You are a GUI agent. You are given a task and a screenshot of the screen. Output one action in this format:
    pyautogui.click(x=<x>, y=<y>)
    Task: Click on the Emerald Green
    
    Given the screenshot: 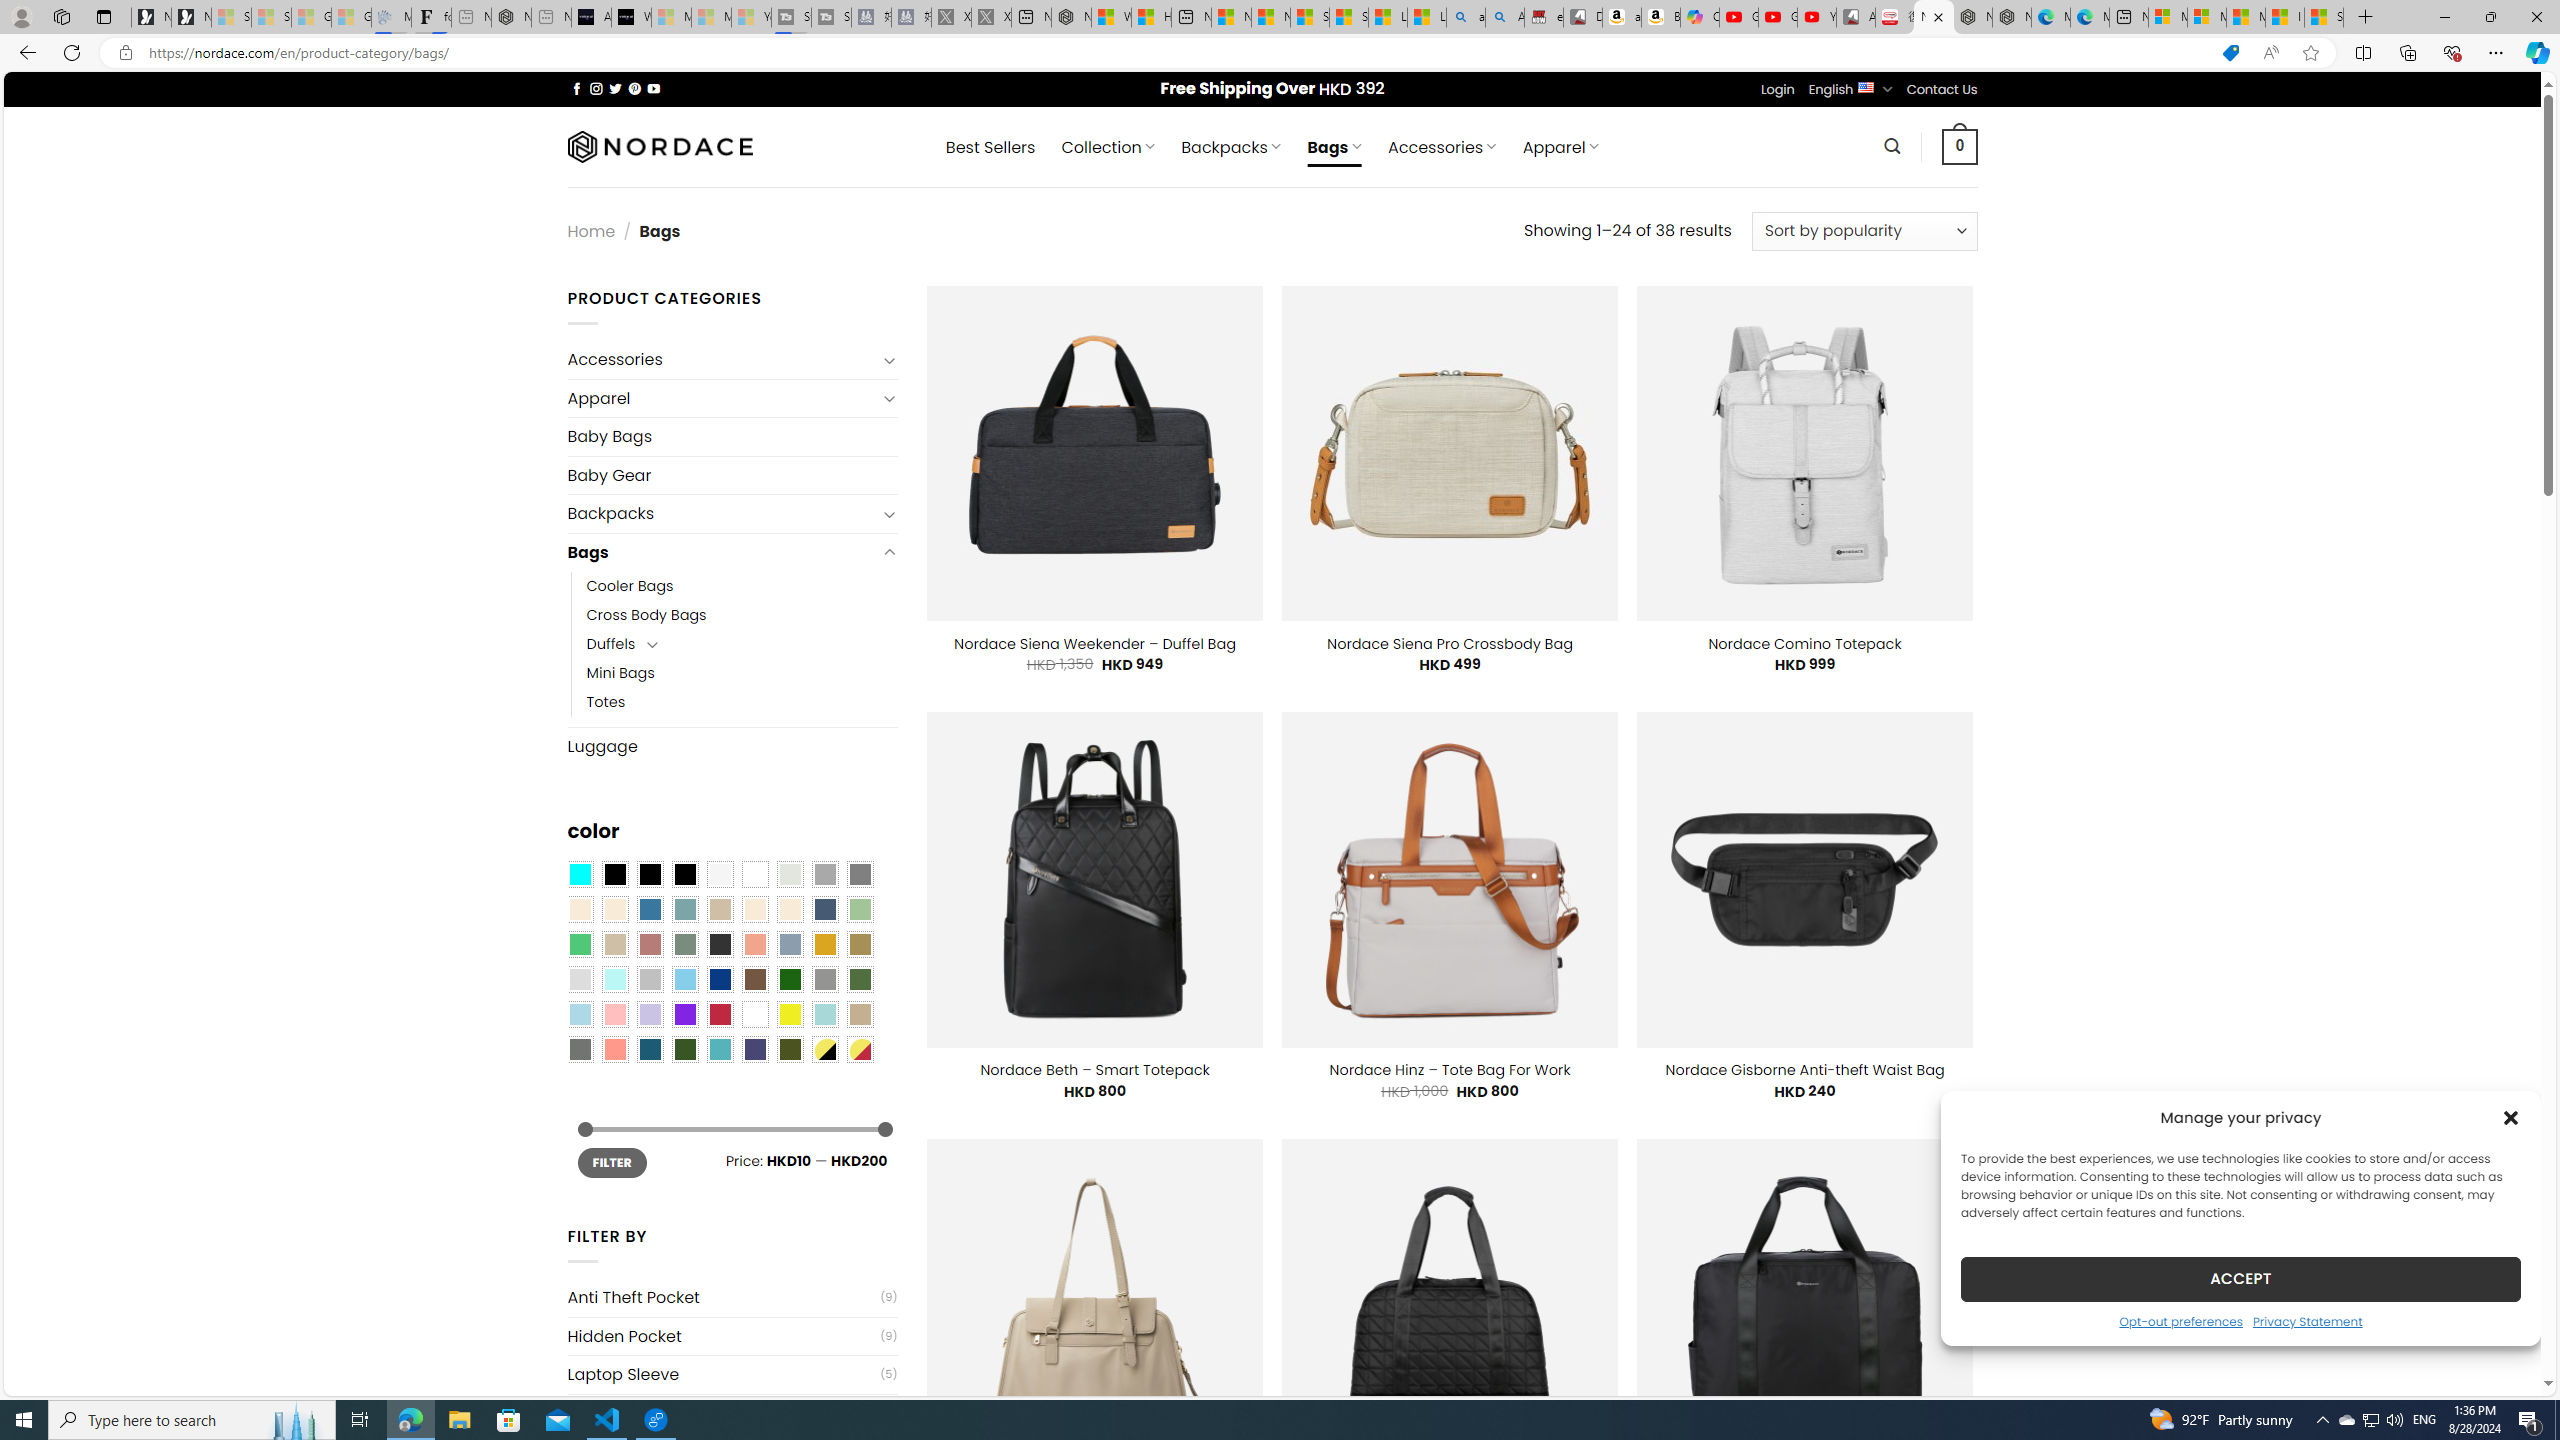 What is the action you would take?
    pyautogui.click(x=579, y=944)
    